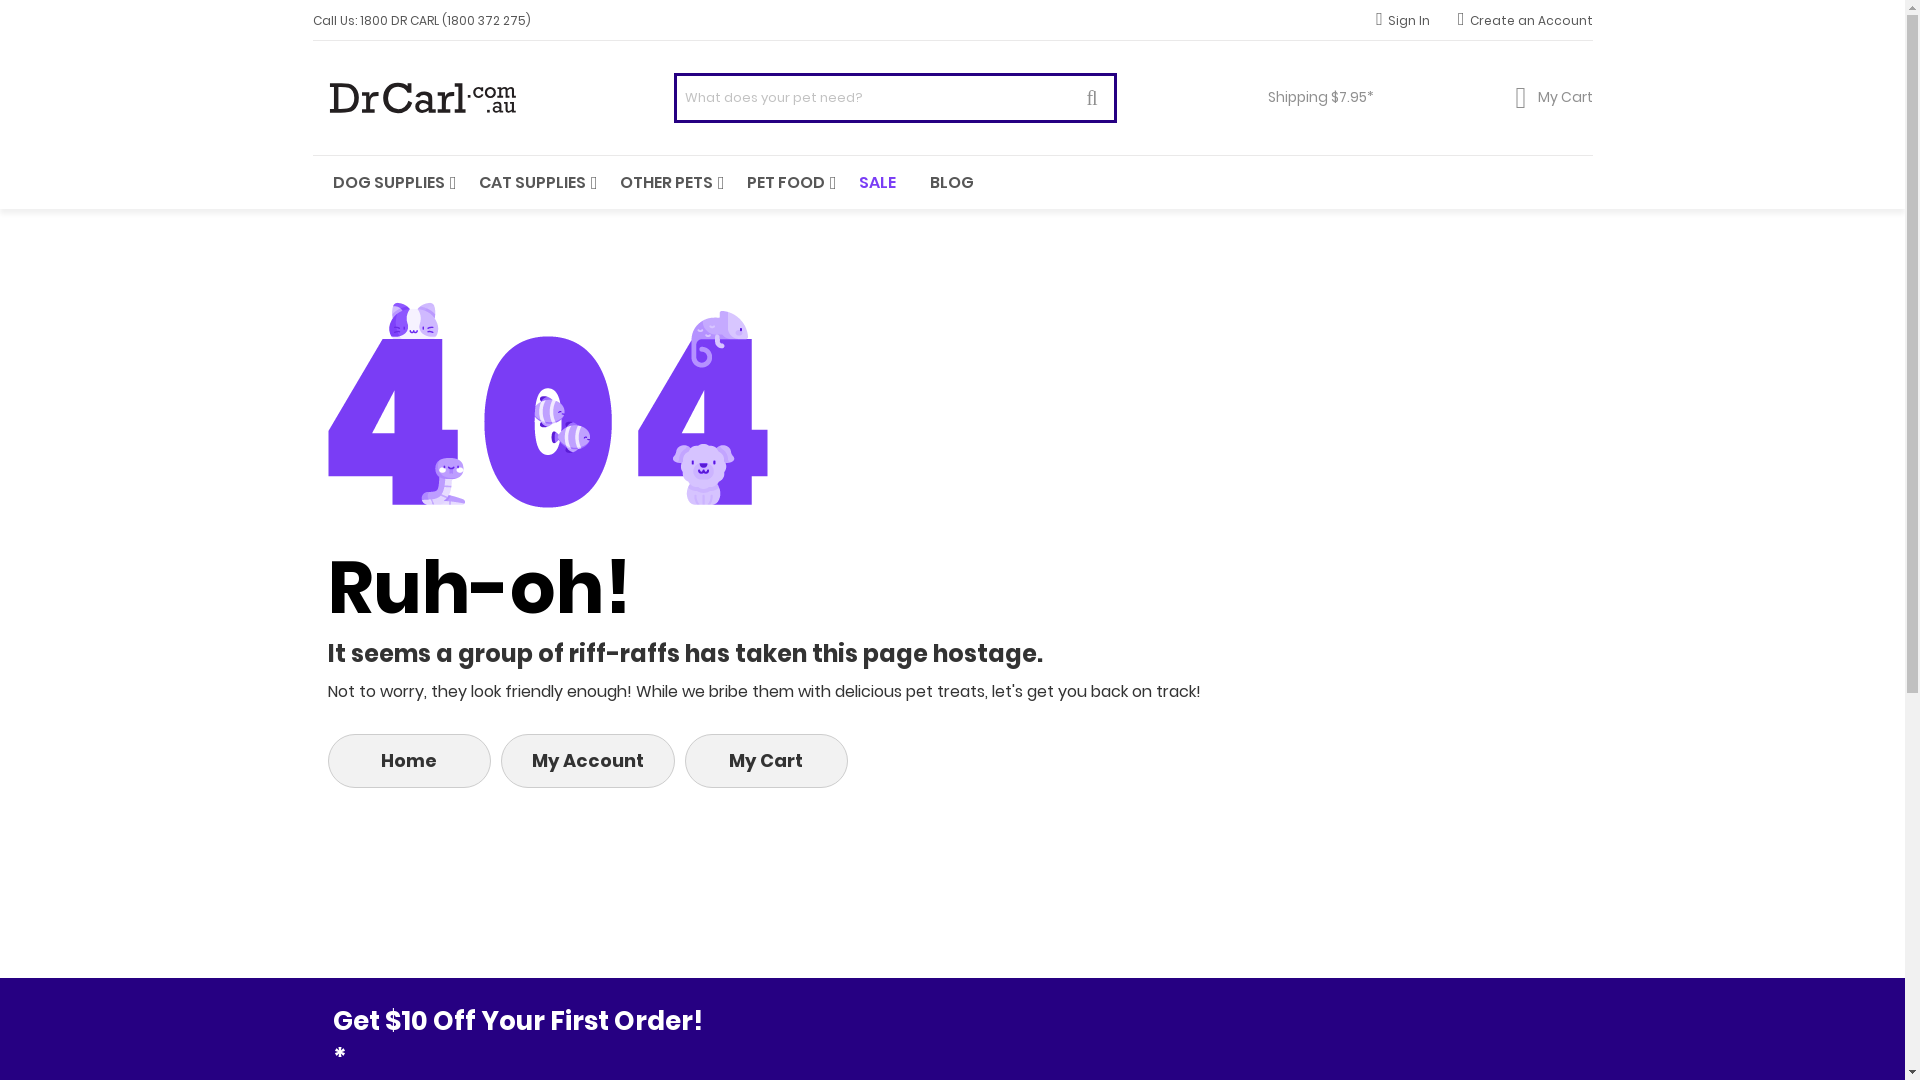 The height and width of the screenshot is (1080, 1920). Describe the element at coordinates (785, 182) in the screenshot. I see `PET FOOD` at that location.